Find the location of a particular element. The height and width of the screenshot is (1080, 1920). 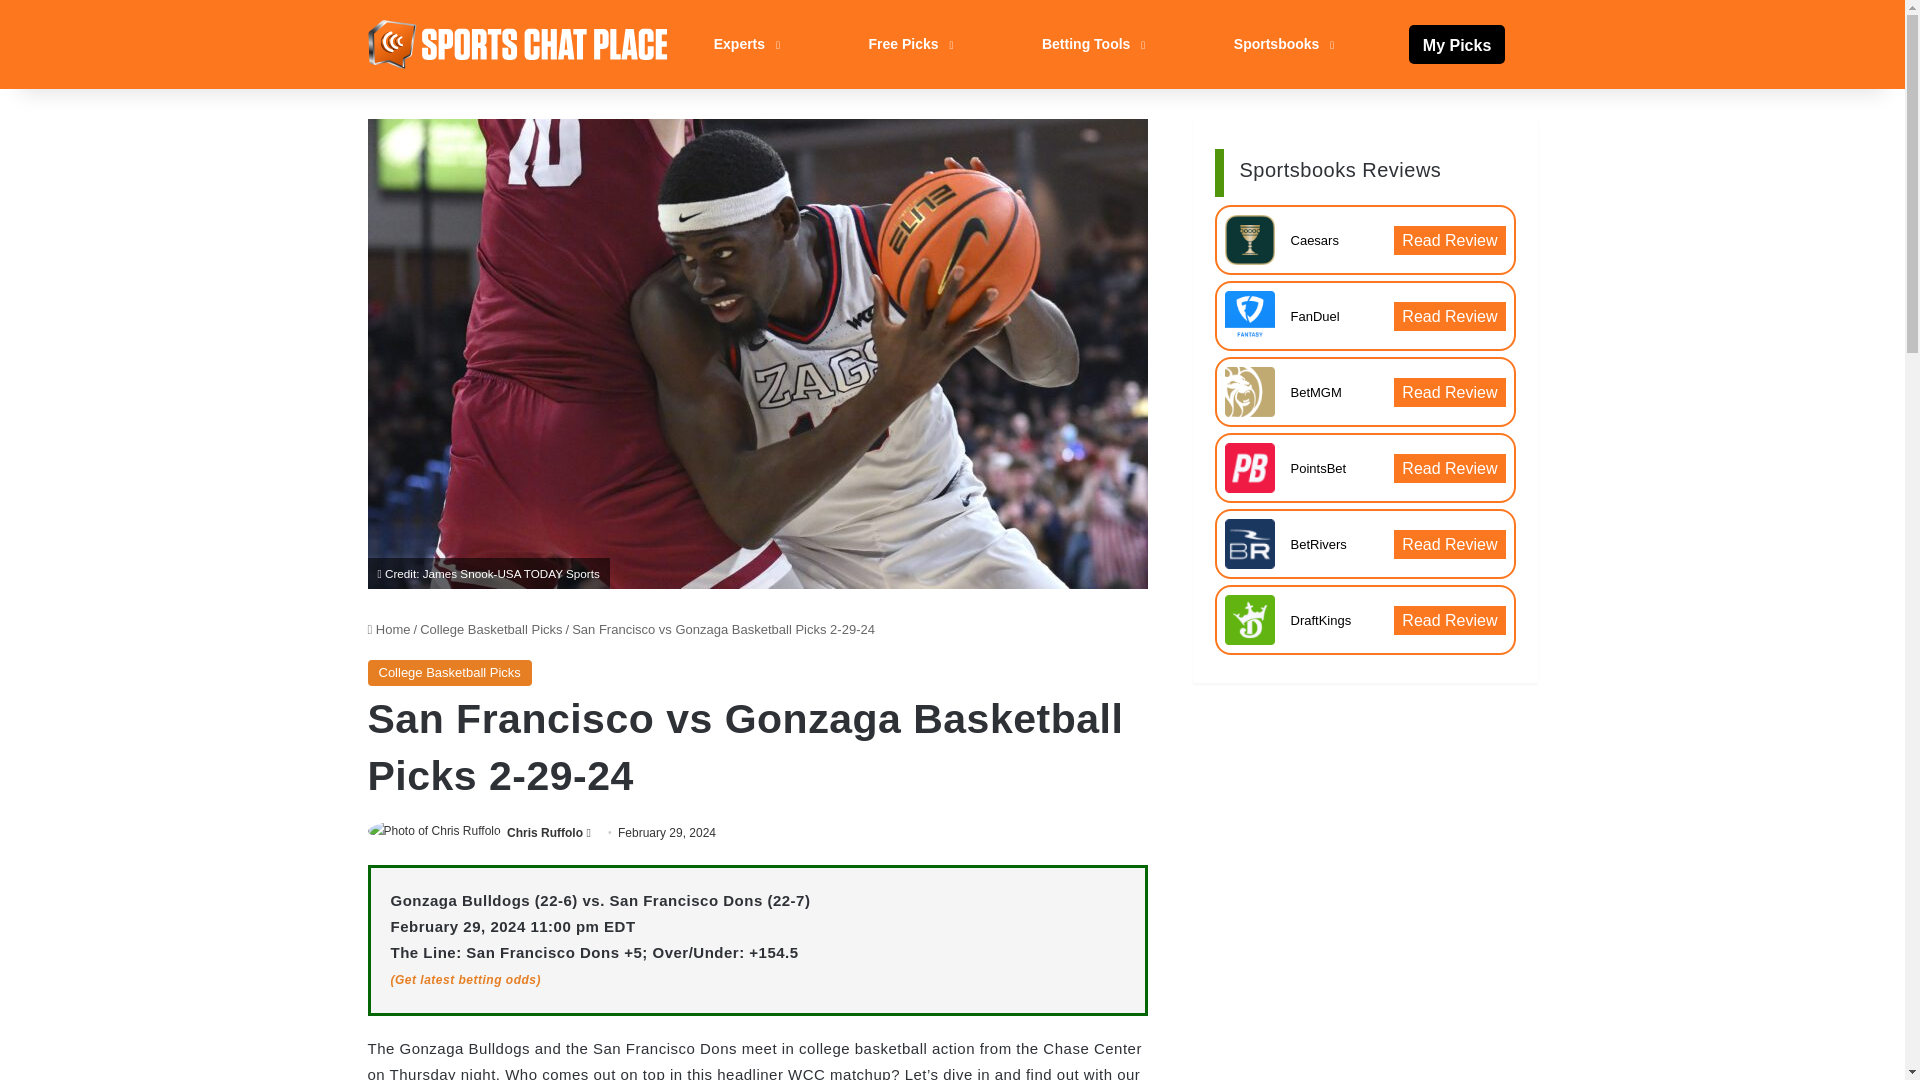

Experts is located at coordinates (744, 44).